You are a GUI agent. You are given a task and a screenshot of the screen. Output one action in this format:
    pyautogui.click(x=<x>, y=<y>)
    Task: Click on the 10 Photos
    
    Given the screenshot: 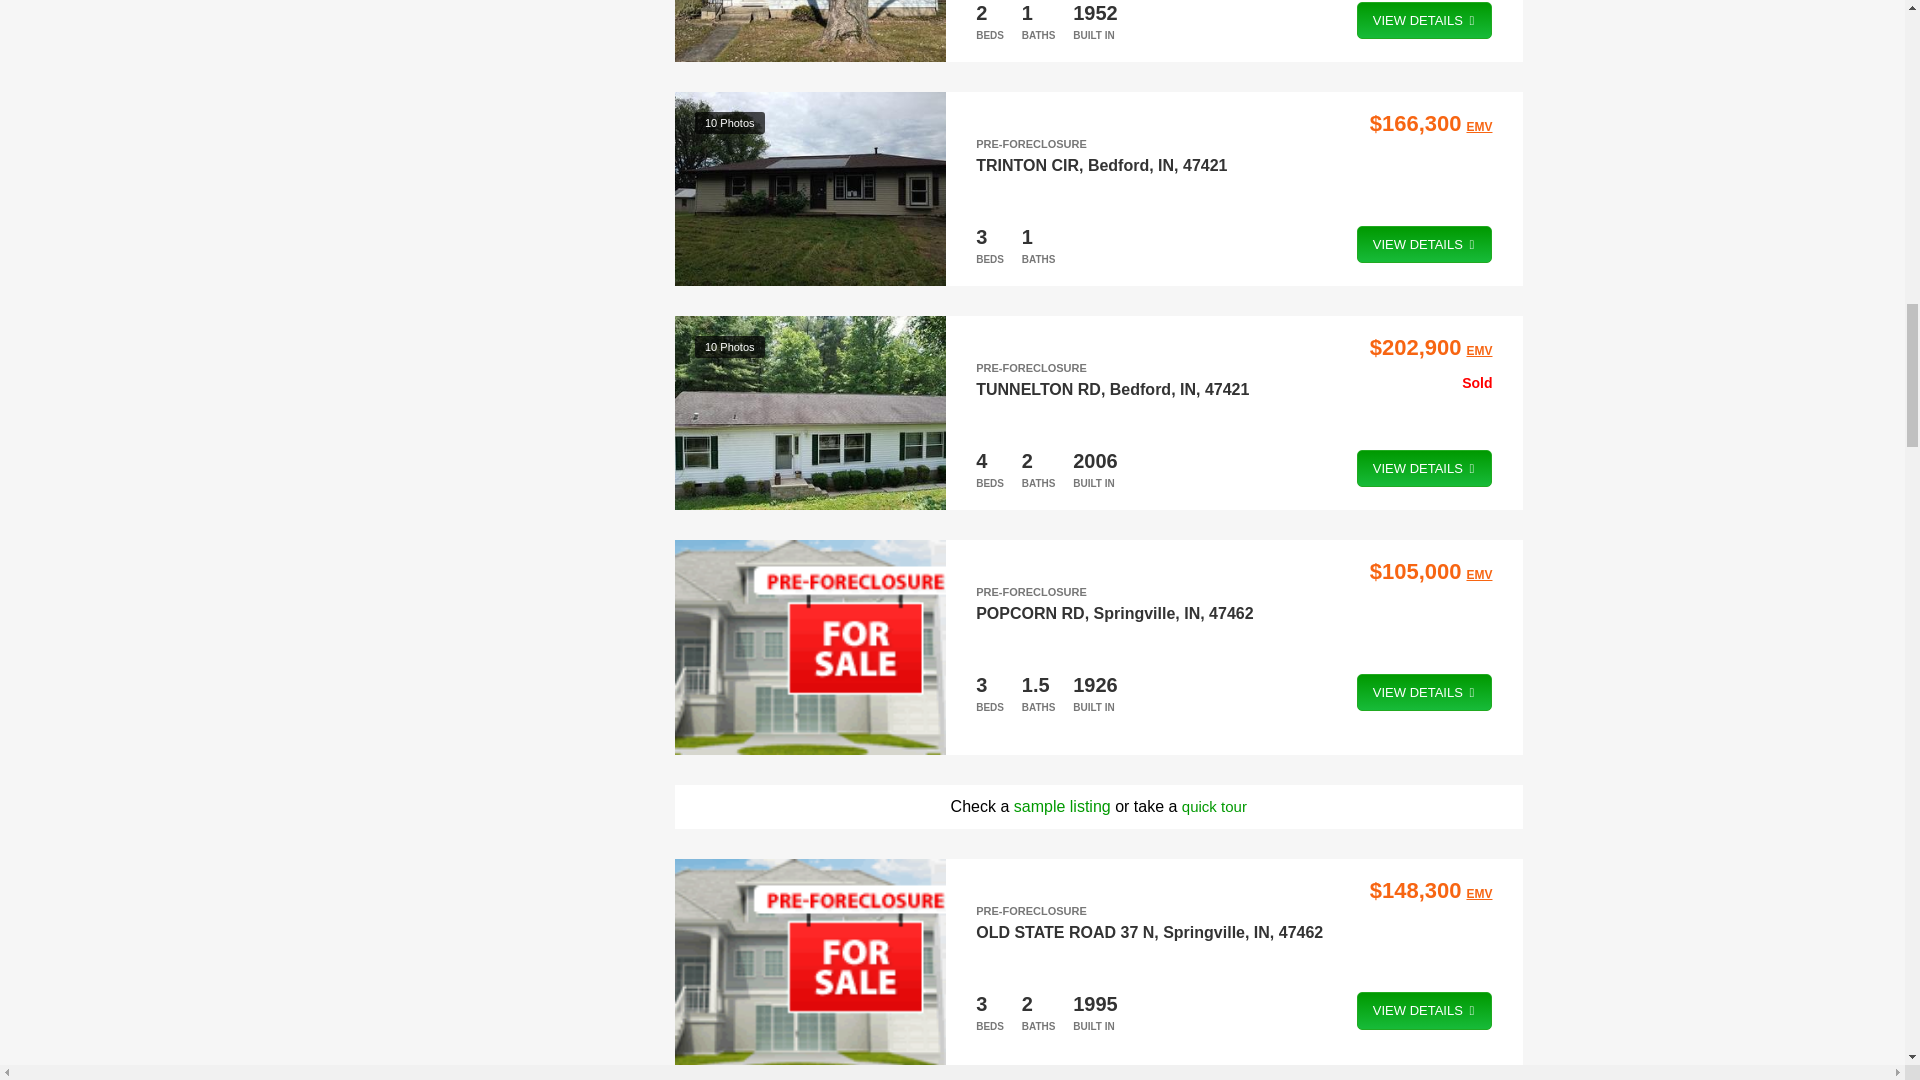 What is the action you would take?
    pyautogui.click(x=810, y=188)
    